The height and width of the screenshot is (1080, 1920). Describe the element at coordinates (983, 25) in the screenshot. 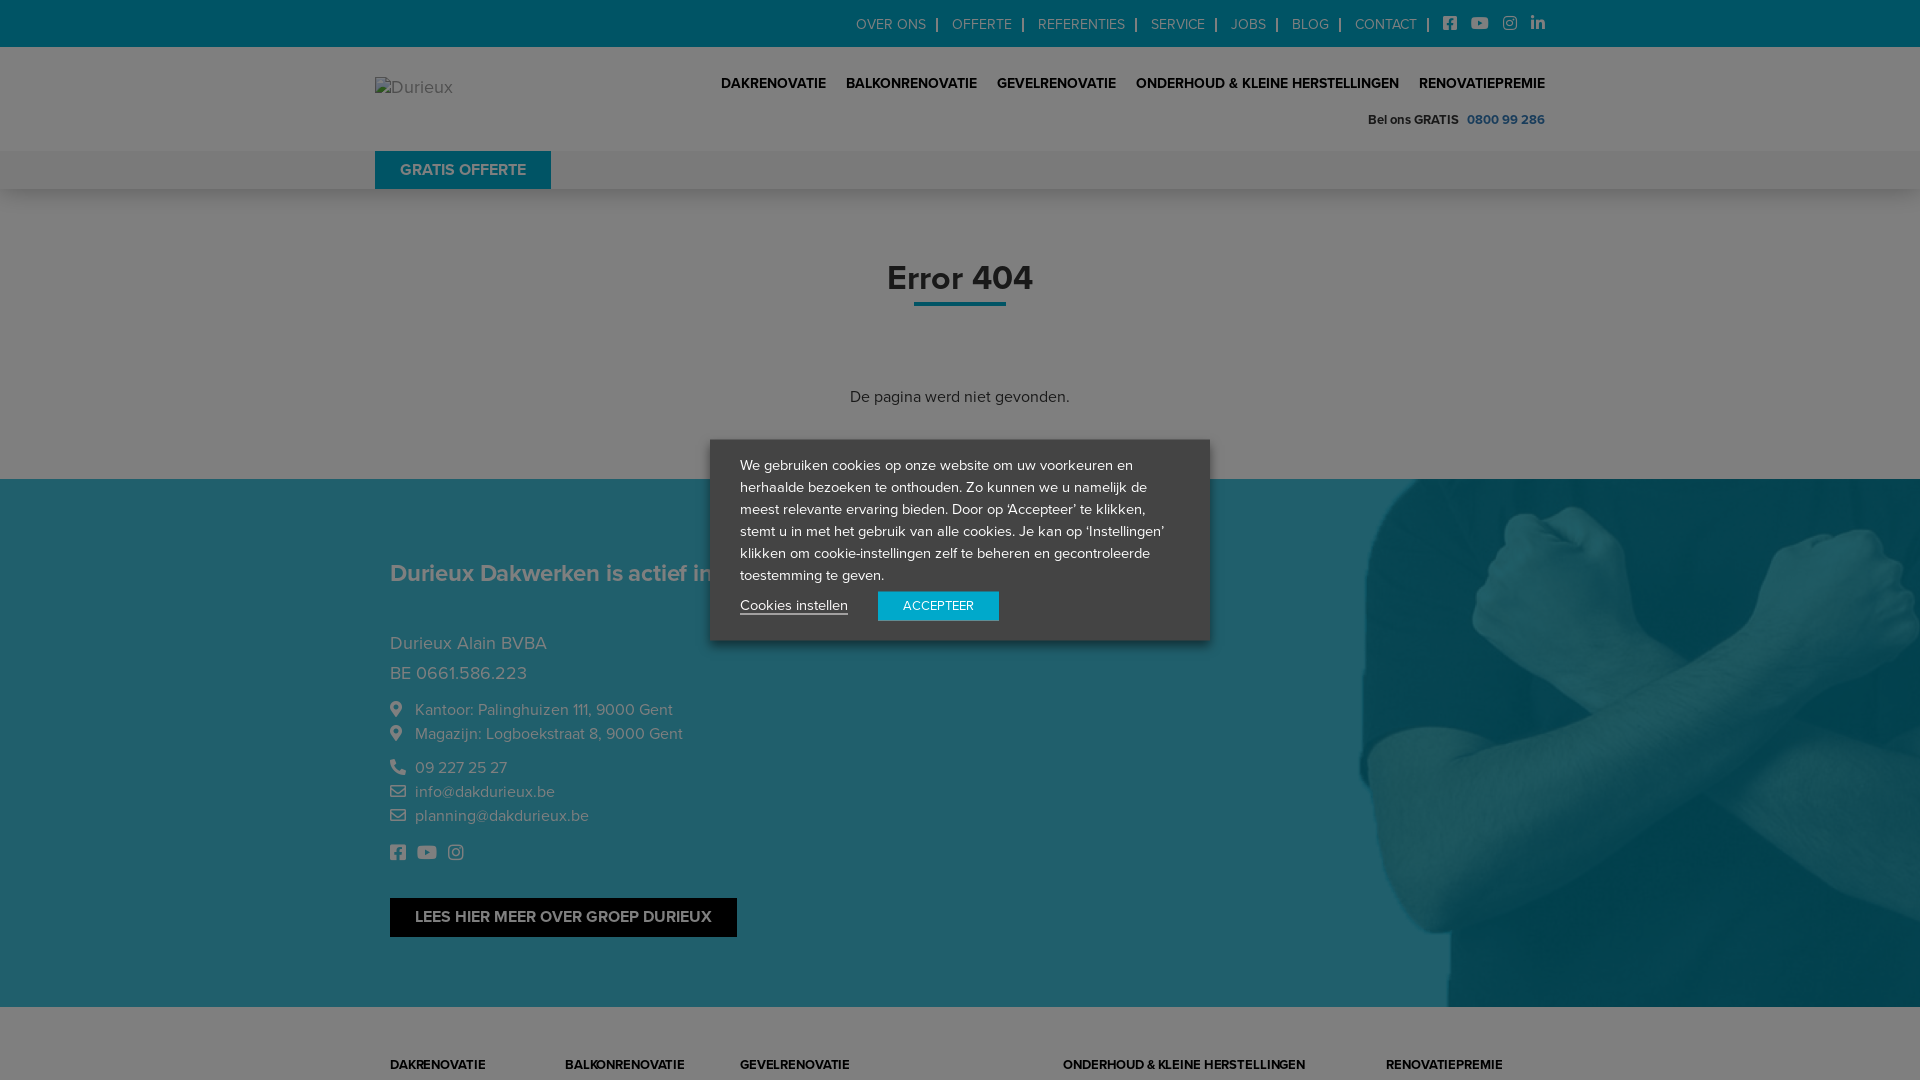

I see `OFFERTE` at that location.